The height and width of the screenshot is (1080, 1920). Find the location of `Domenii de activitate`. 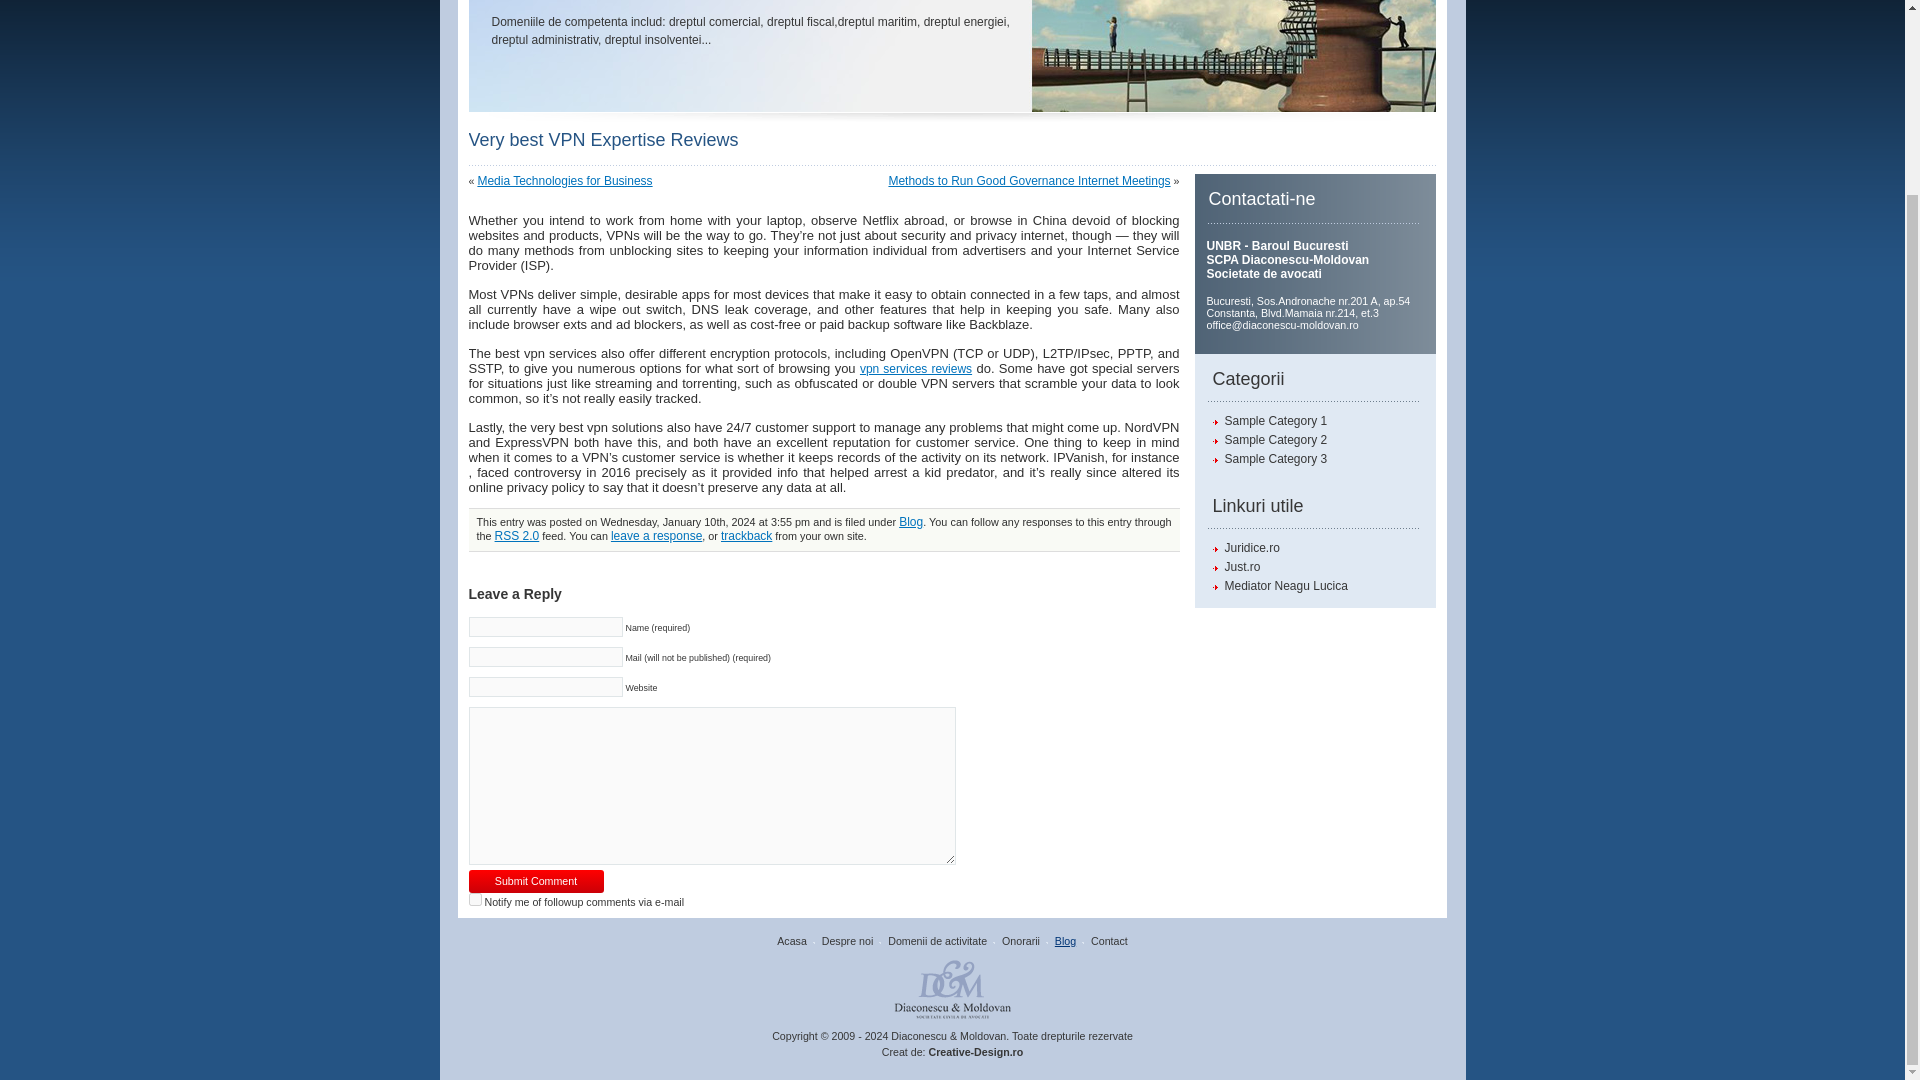

Domenii de activitate is located at coordinates (936, 941).